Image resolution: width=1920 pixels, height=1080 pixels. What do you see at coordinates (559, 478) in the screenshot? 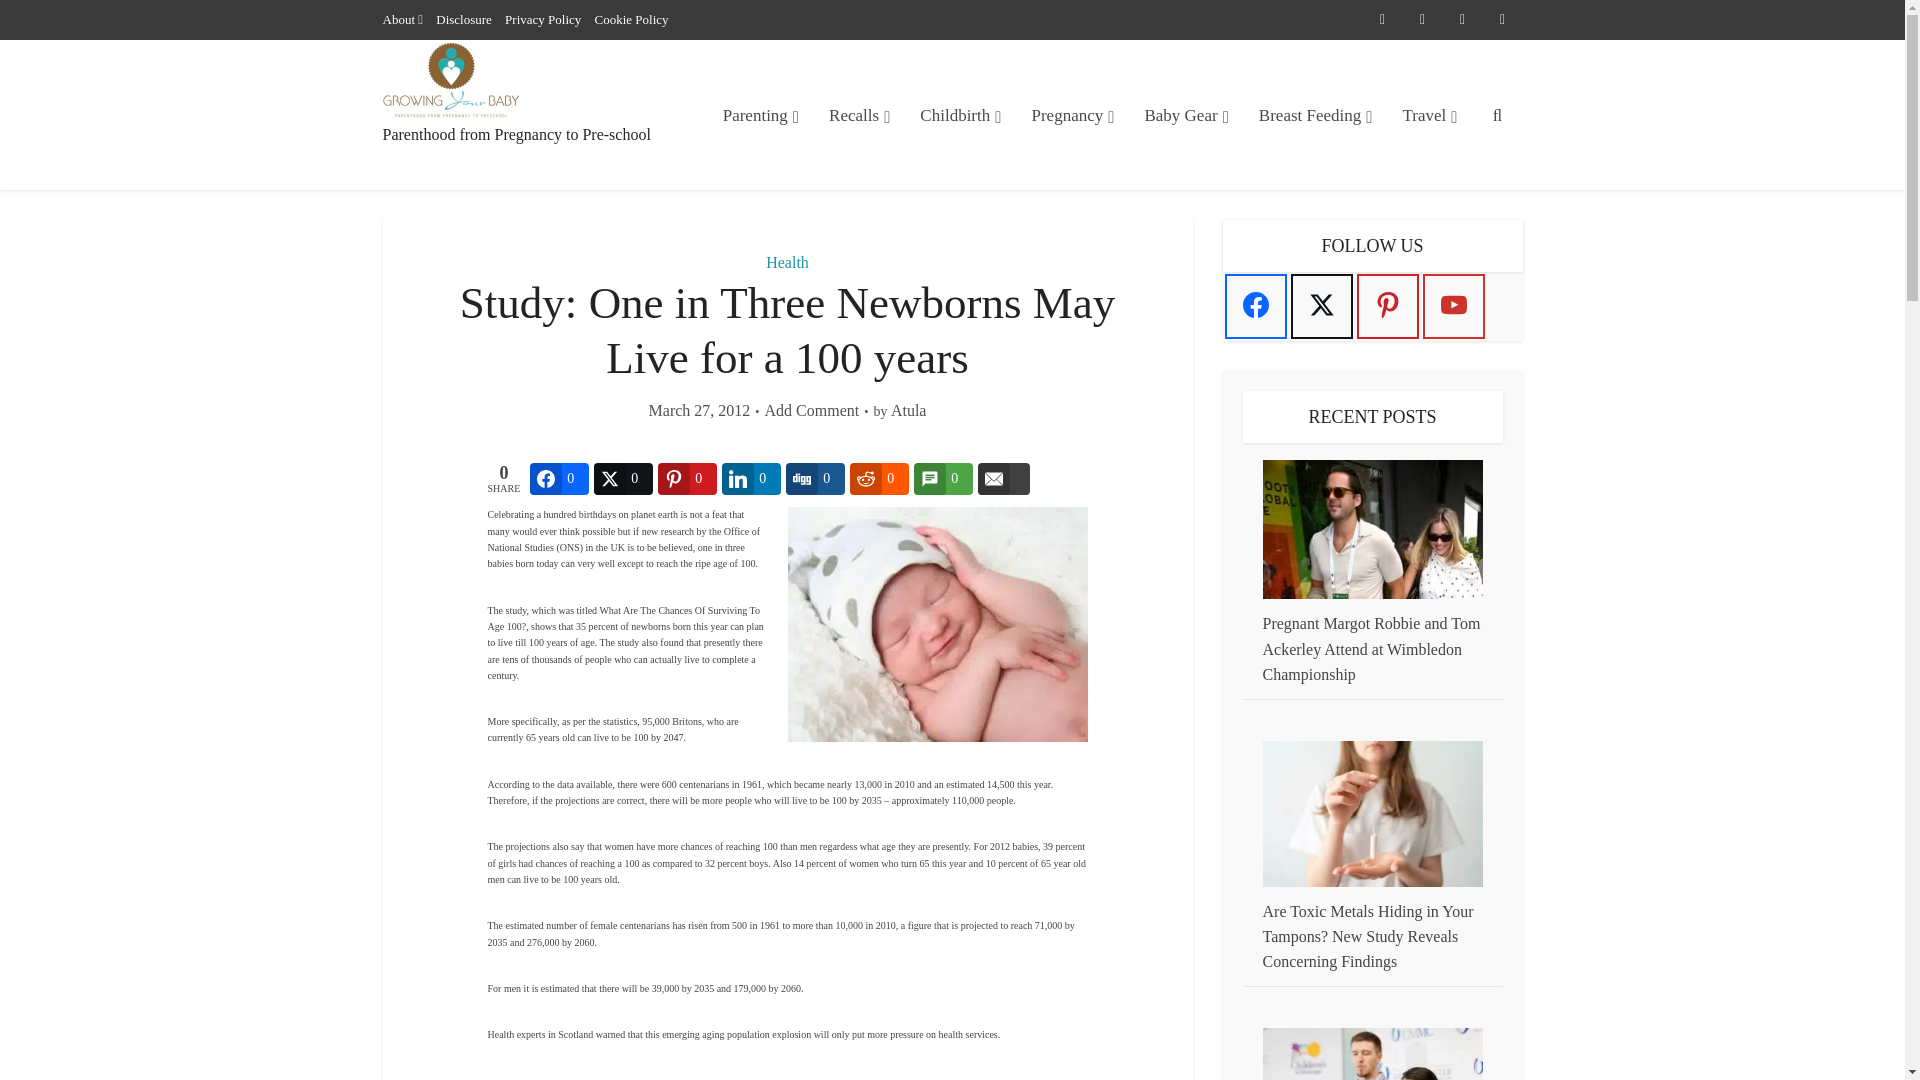
I see `0` at bounding box center [559, 478].